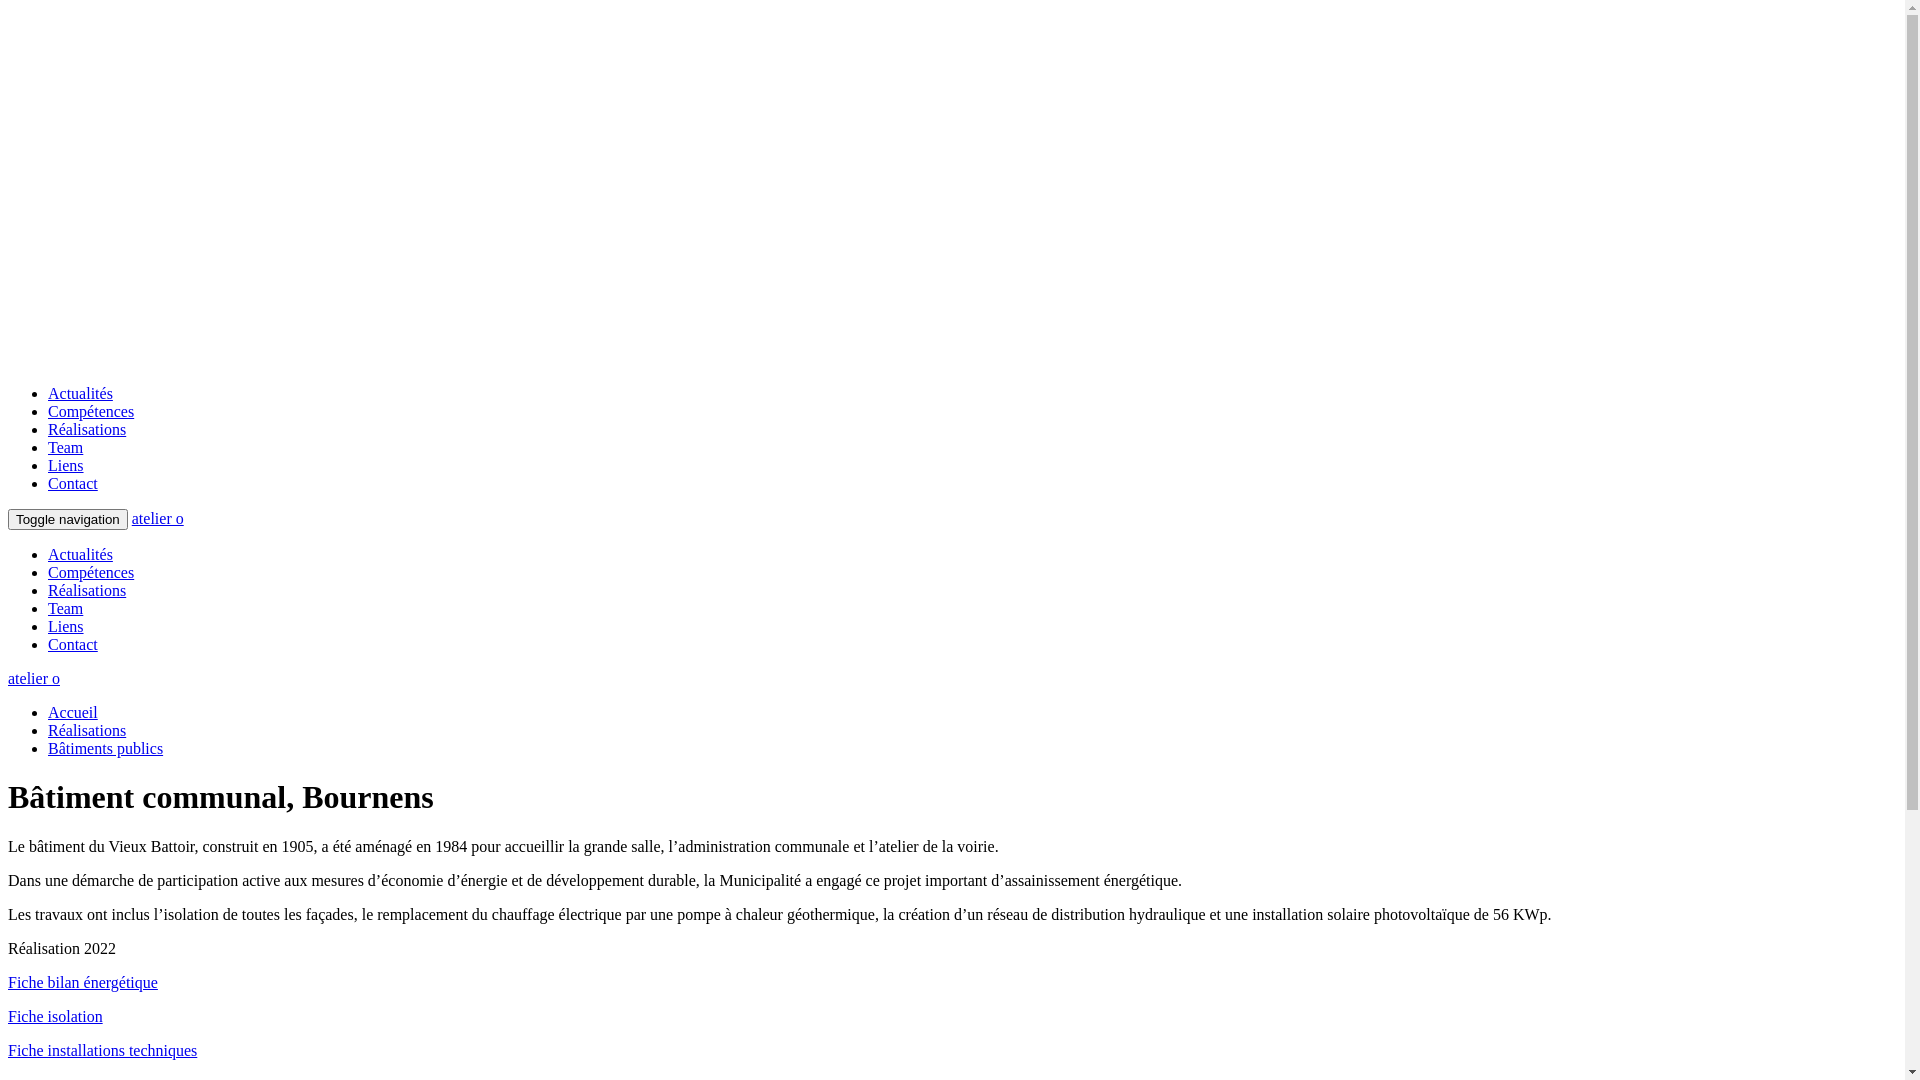  Describe the element at coordinates (68, 519) in the screenshot. I see `Toggle navigation` at that location.